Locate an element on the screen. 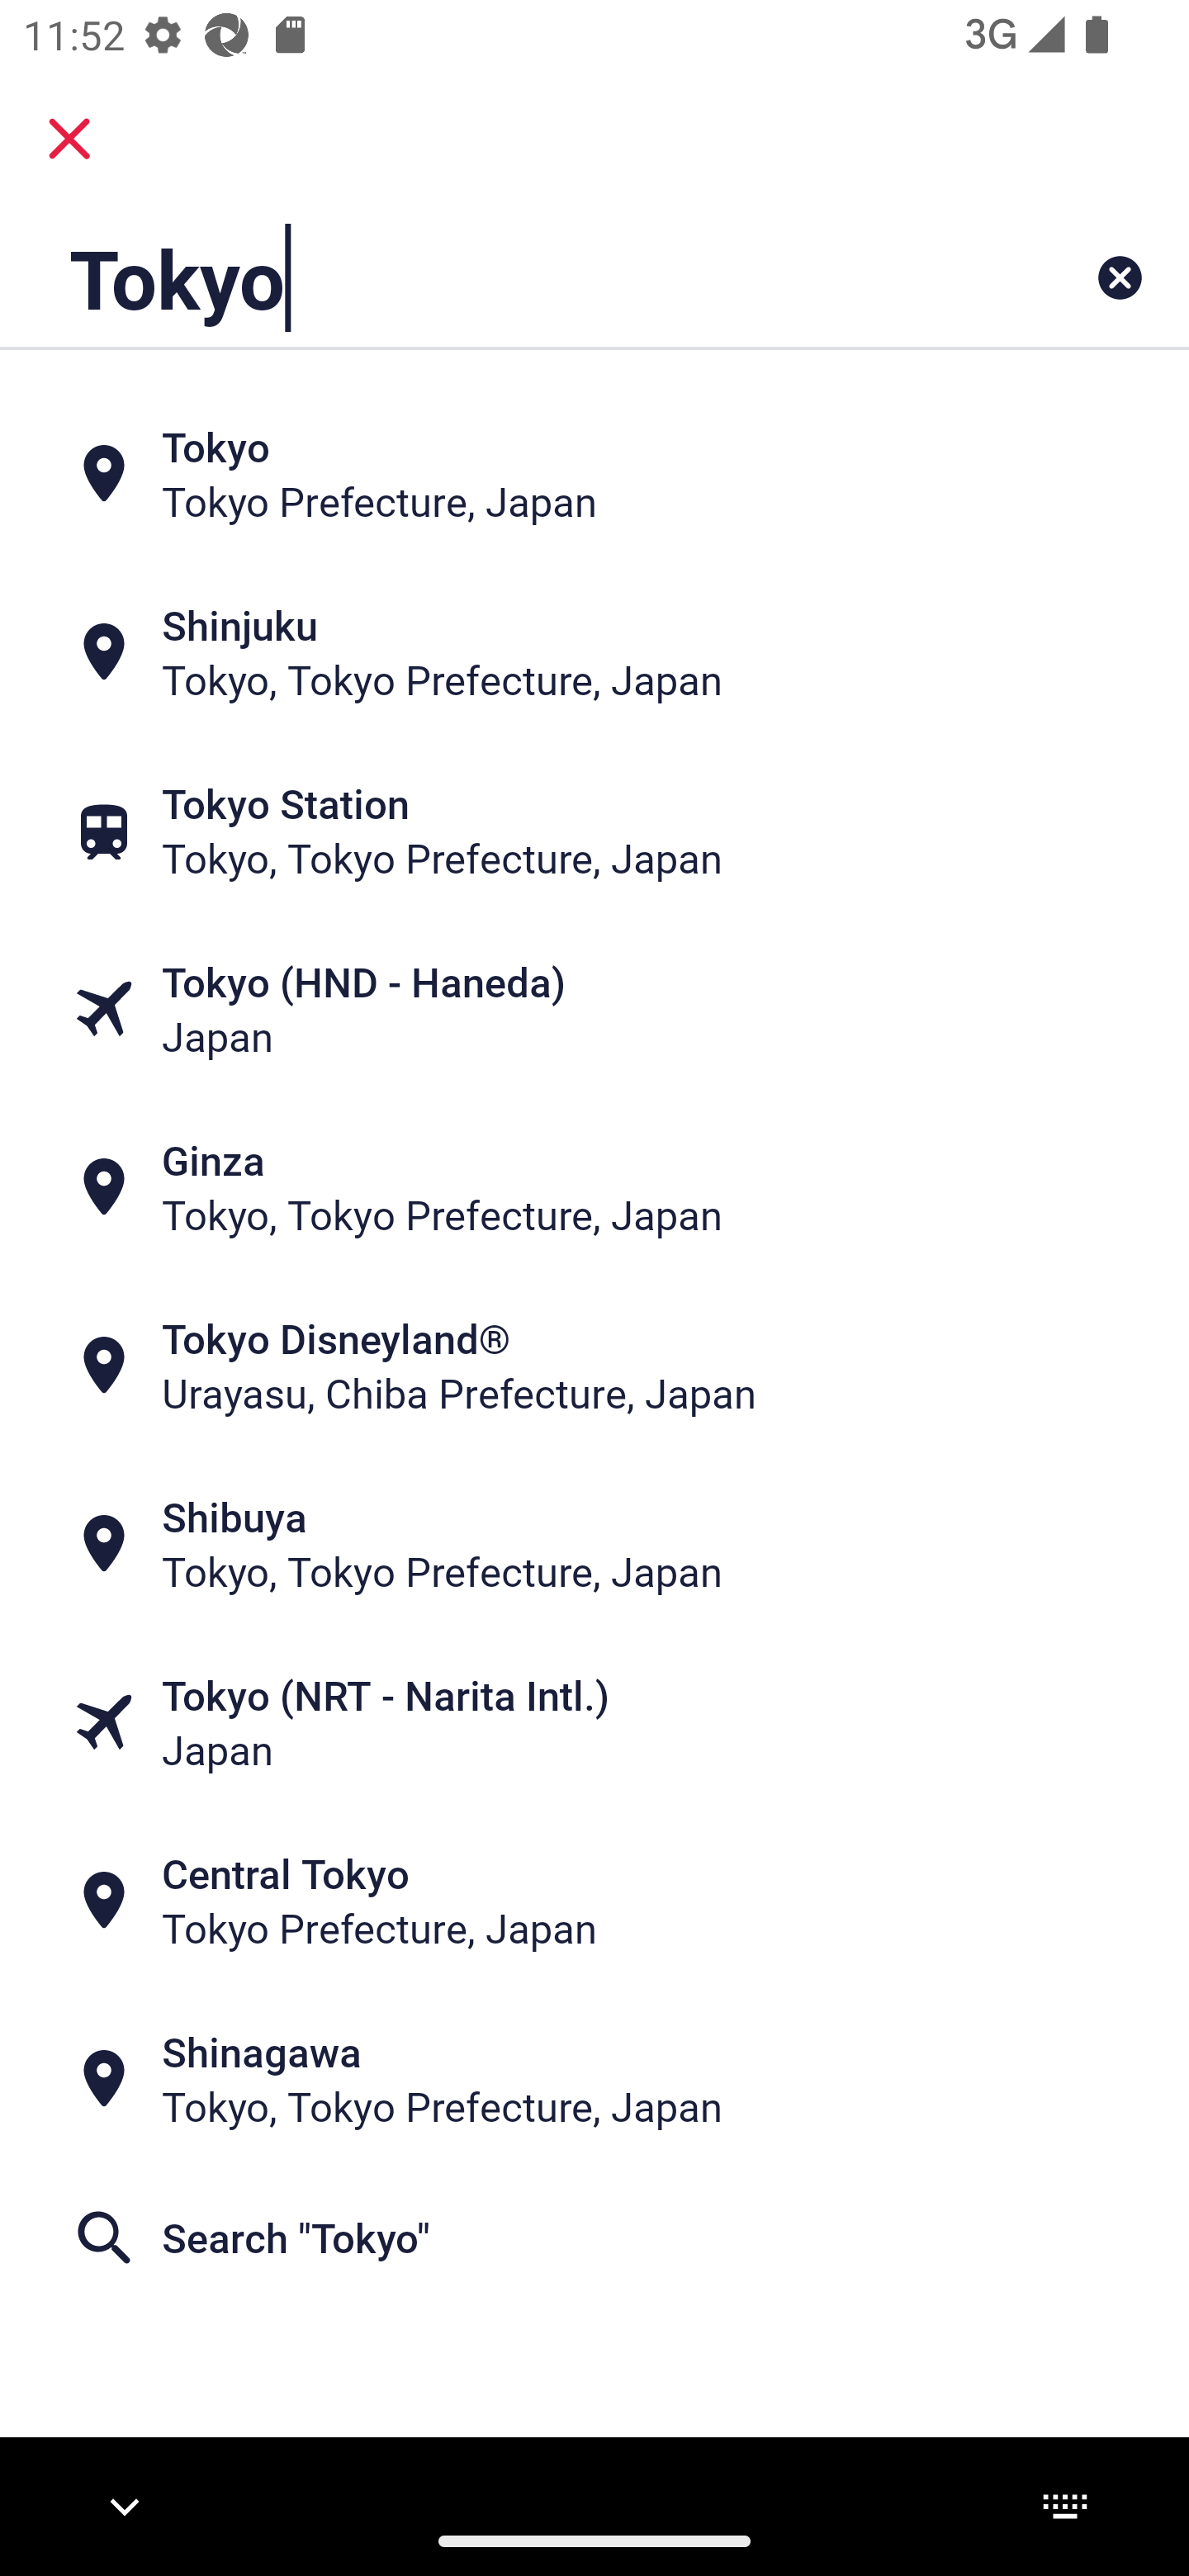 The height and width of the screenshot is (2576, 1189). Tokyo (NRT - Narita Intl.) Japan is located at coordinates (594, 1722).